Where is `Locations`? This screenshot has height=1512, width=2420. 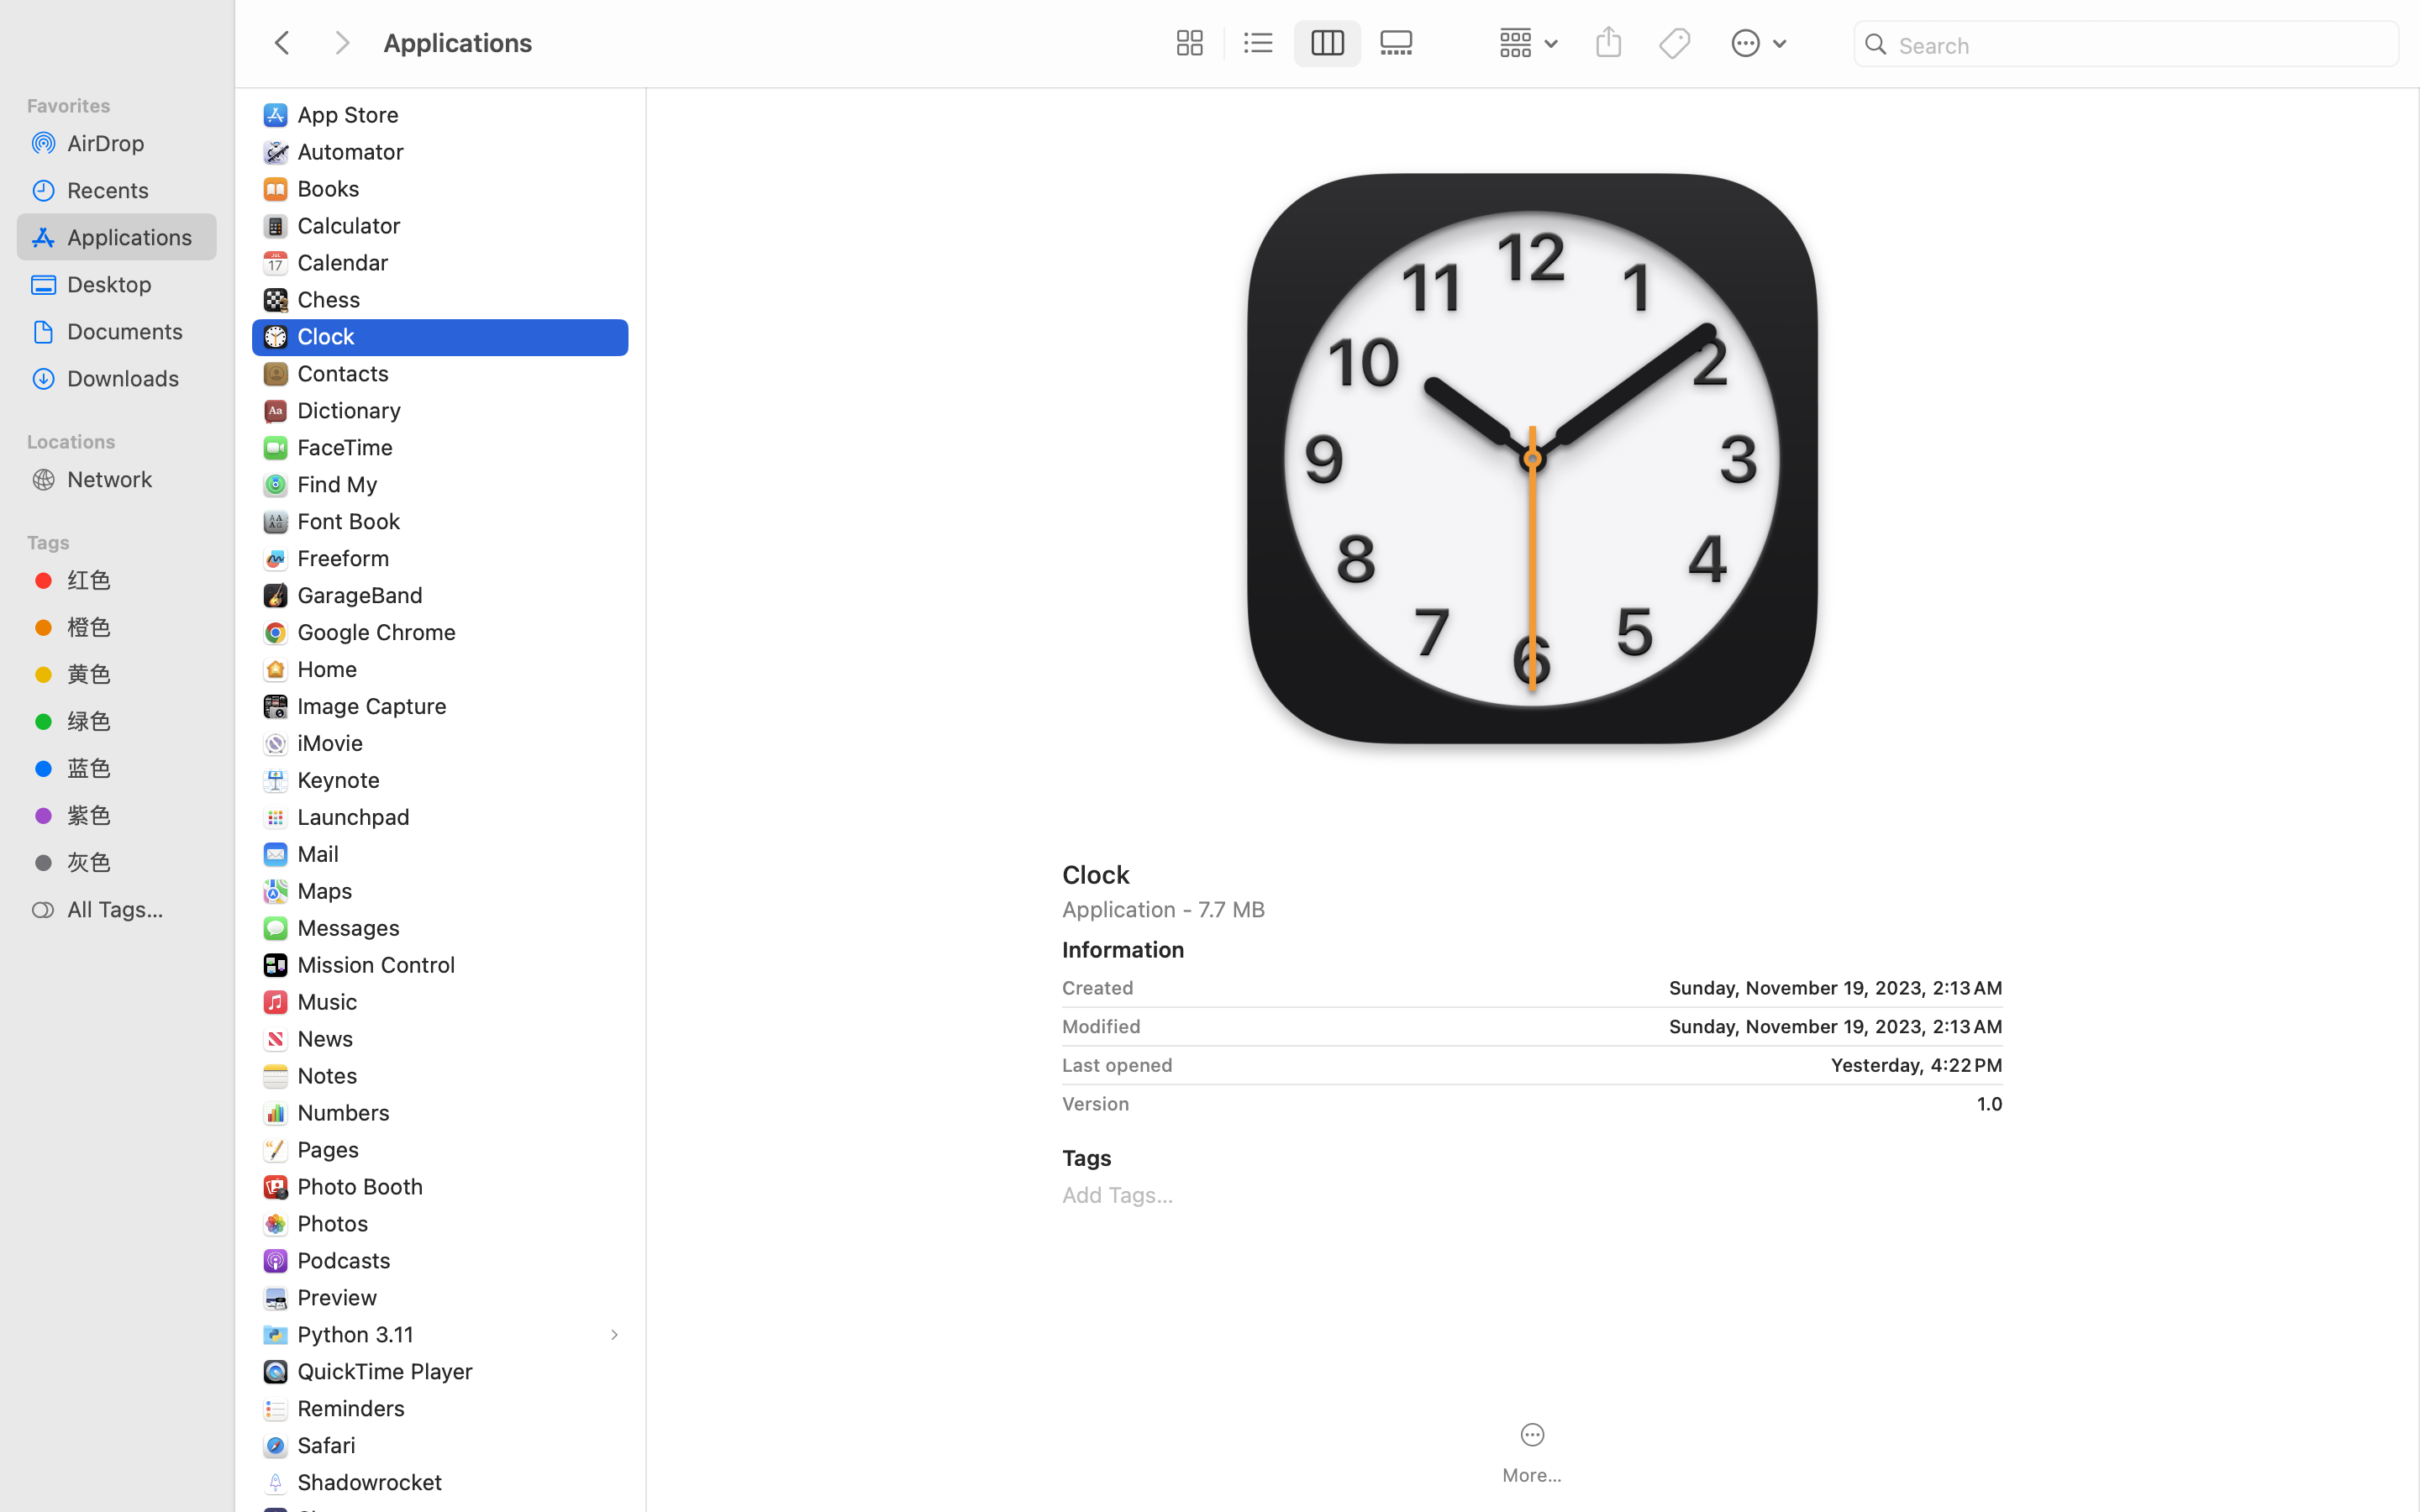
Locations is located at coordinates (127, 439).